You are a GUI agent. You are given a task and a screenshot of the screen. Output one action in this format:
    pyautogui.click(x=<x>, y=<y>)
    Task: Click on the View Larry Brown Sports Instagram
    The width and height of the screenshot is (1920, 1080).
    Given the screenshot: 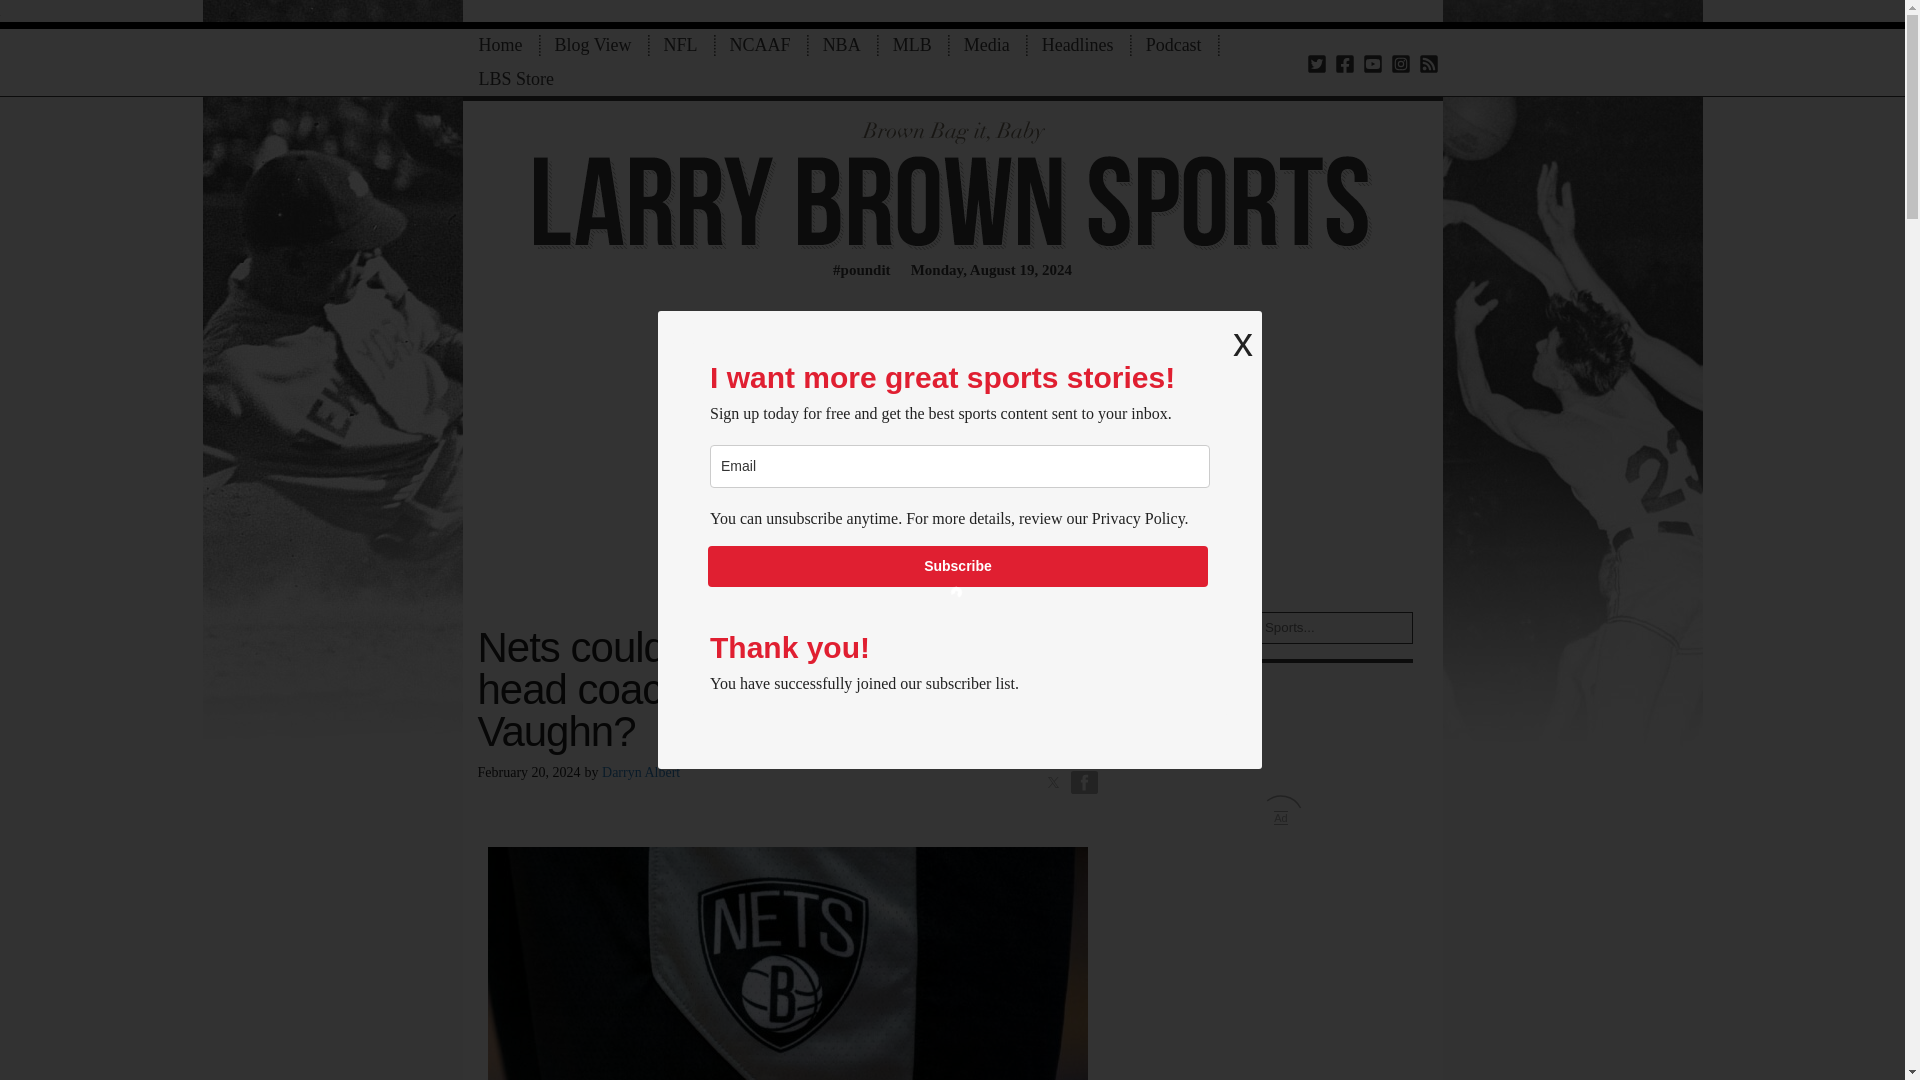 What is the action you would take?
    pyautogui.click(x=1400, y=62)
    